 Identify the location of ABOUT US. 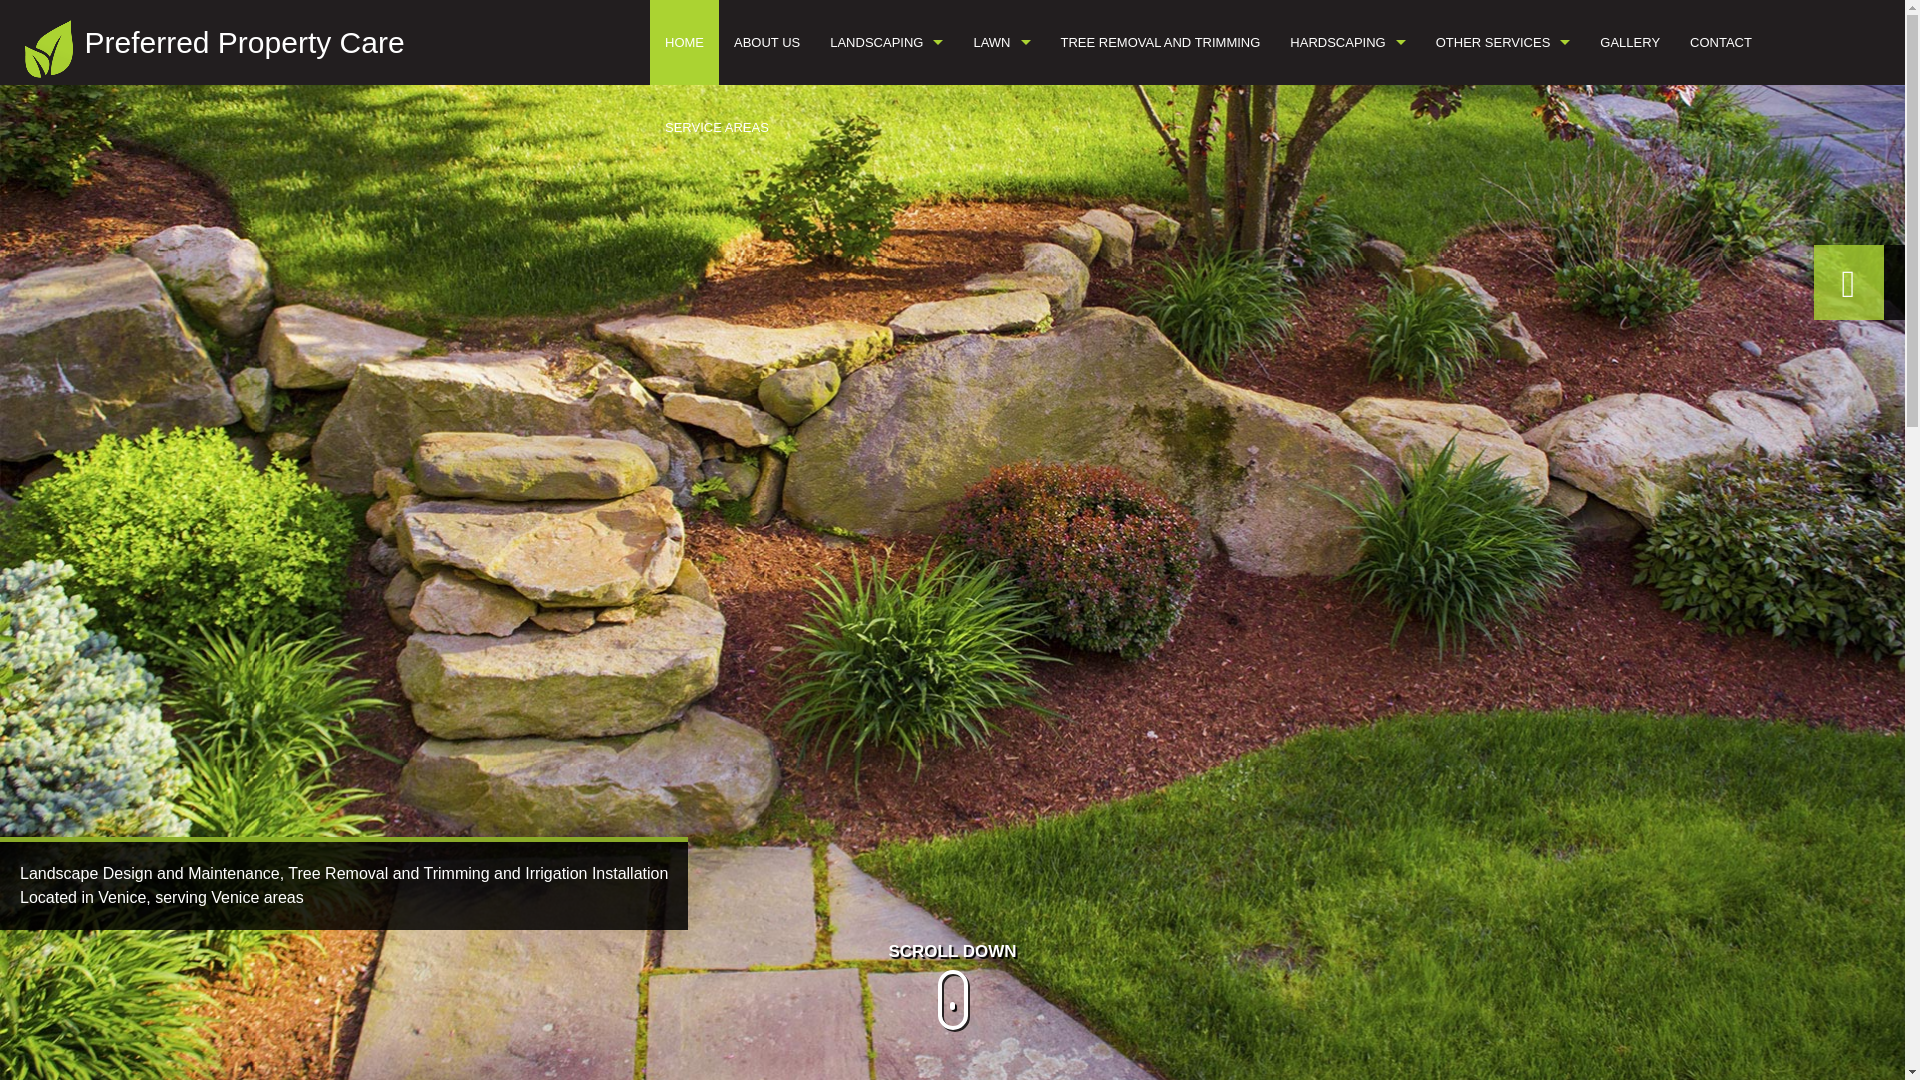
(766, 42).